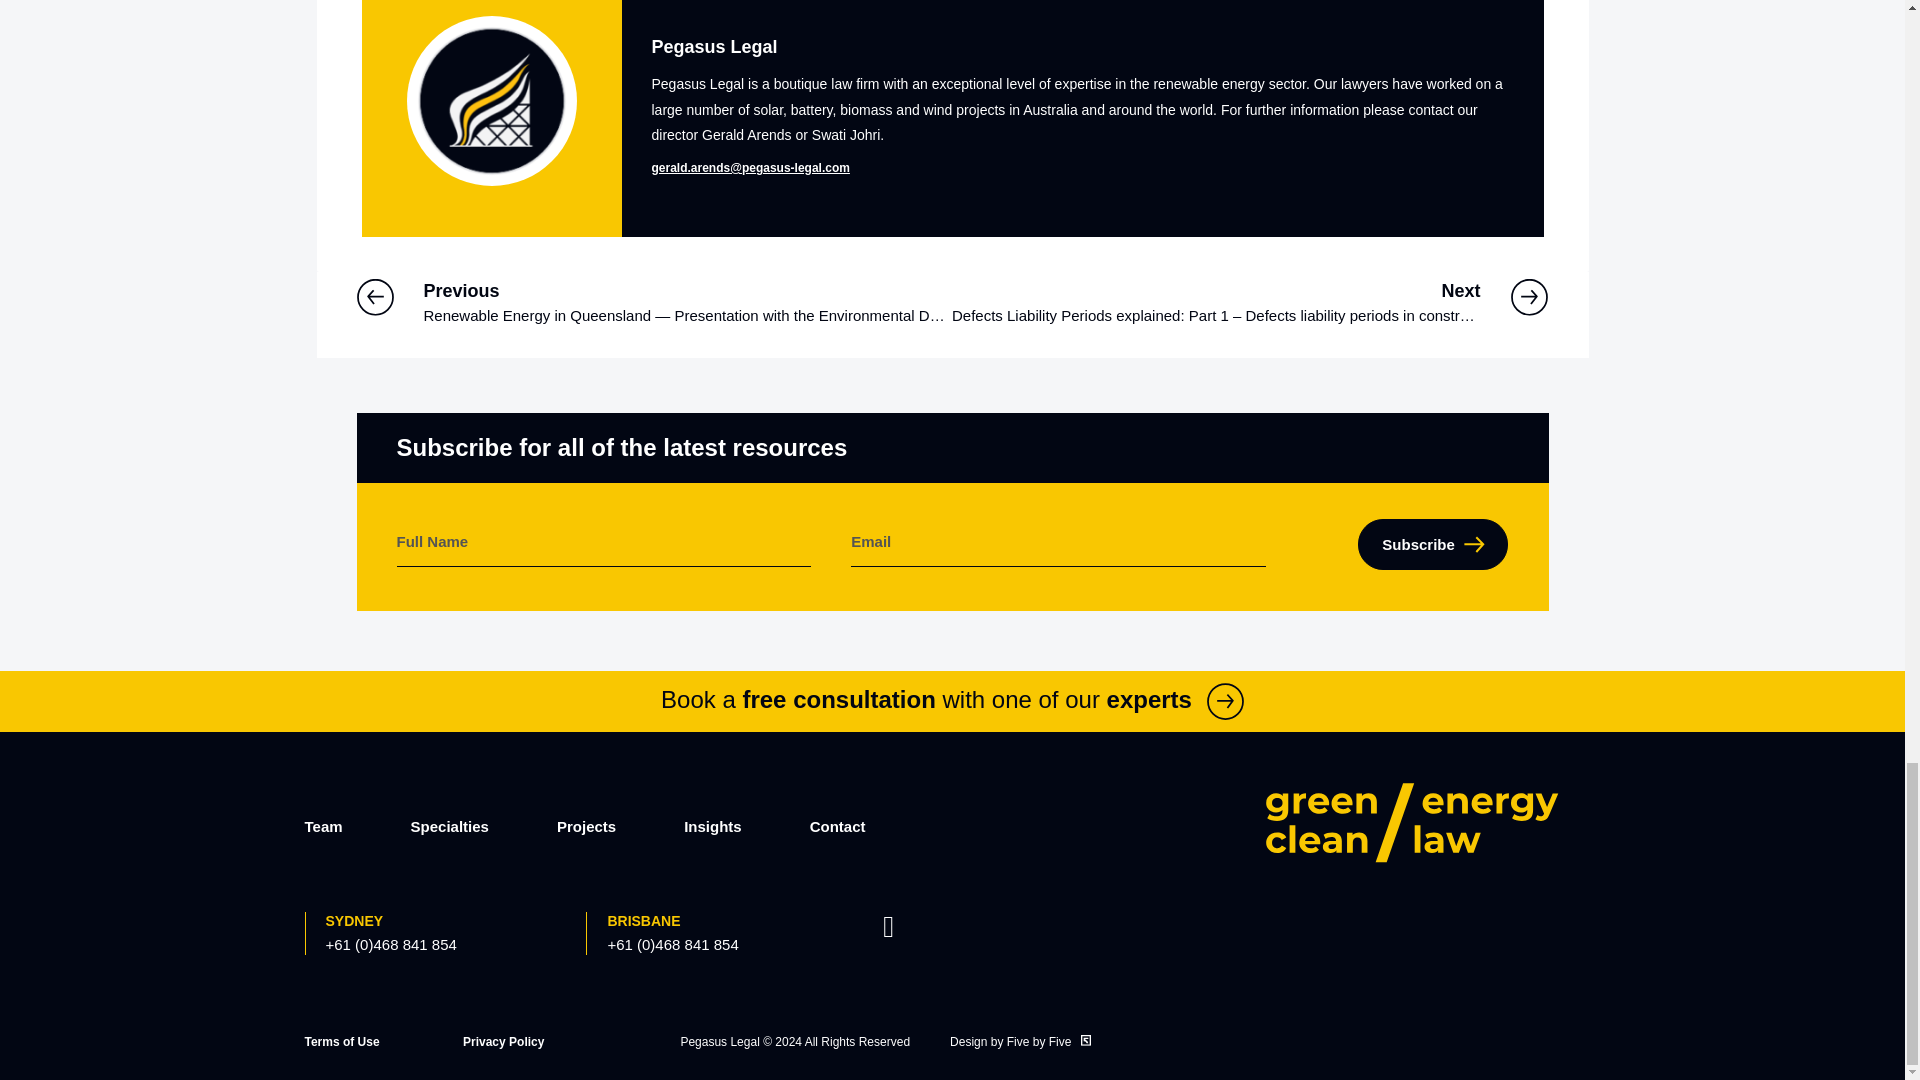  Describe the element at coordinates (450, 826) in the screenshot. I see `Specialties` at that location.